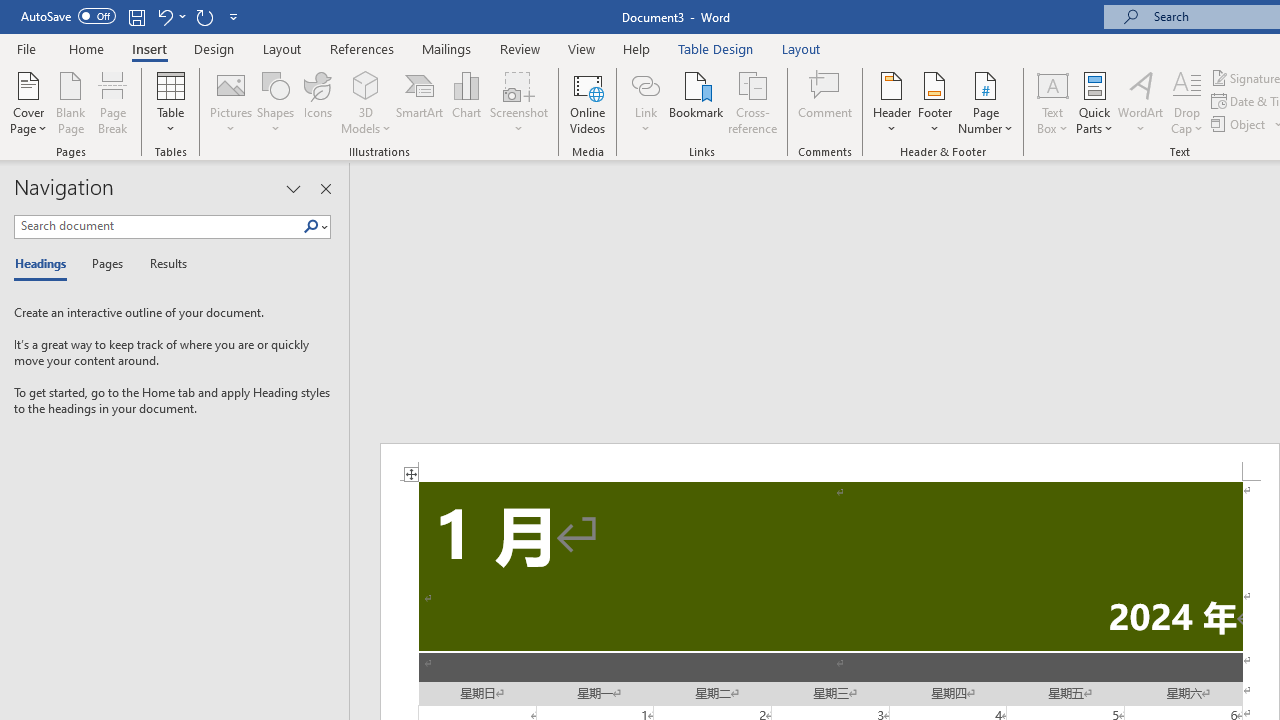 This screenshot has width=1280, height=720. Describe the element at coordinates (366, 84) in the screenshot. I see `3D Models` at that location.